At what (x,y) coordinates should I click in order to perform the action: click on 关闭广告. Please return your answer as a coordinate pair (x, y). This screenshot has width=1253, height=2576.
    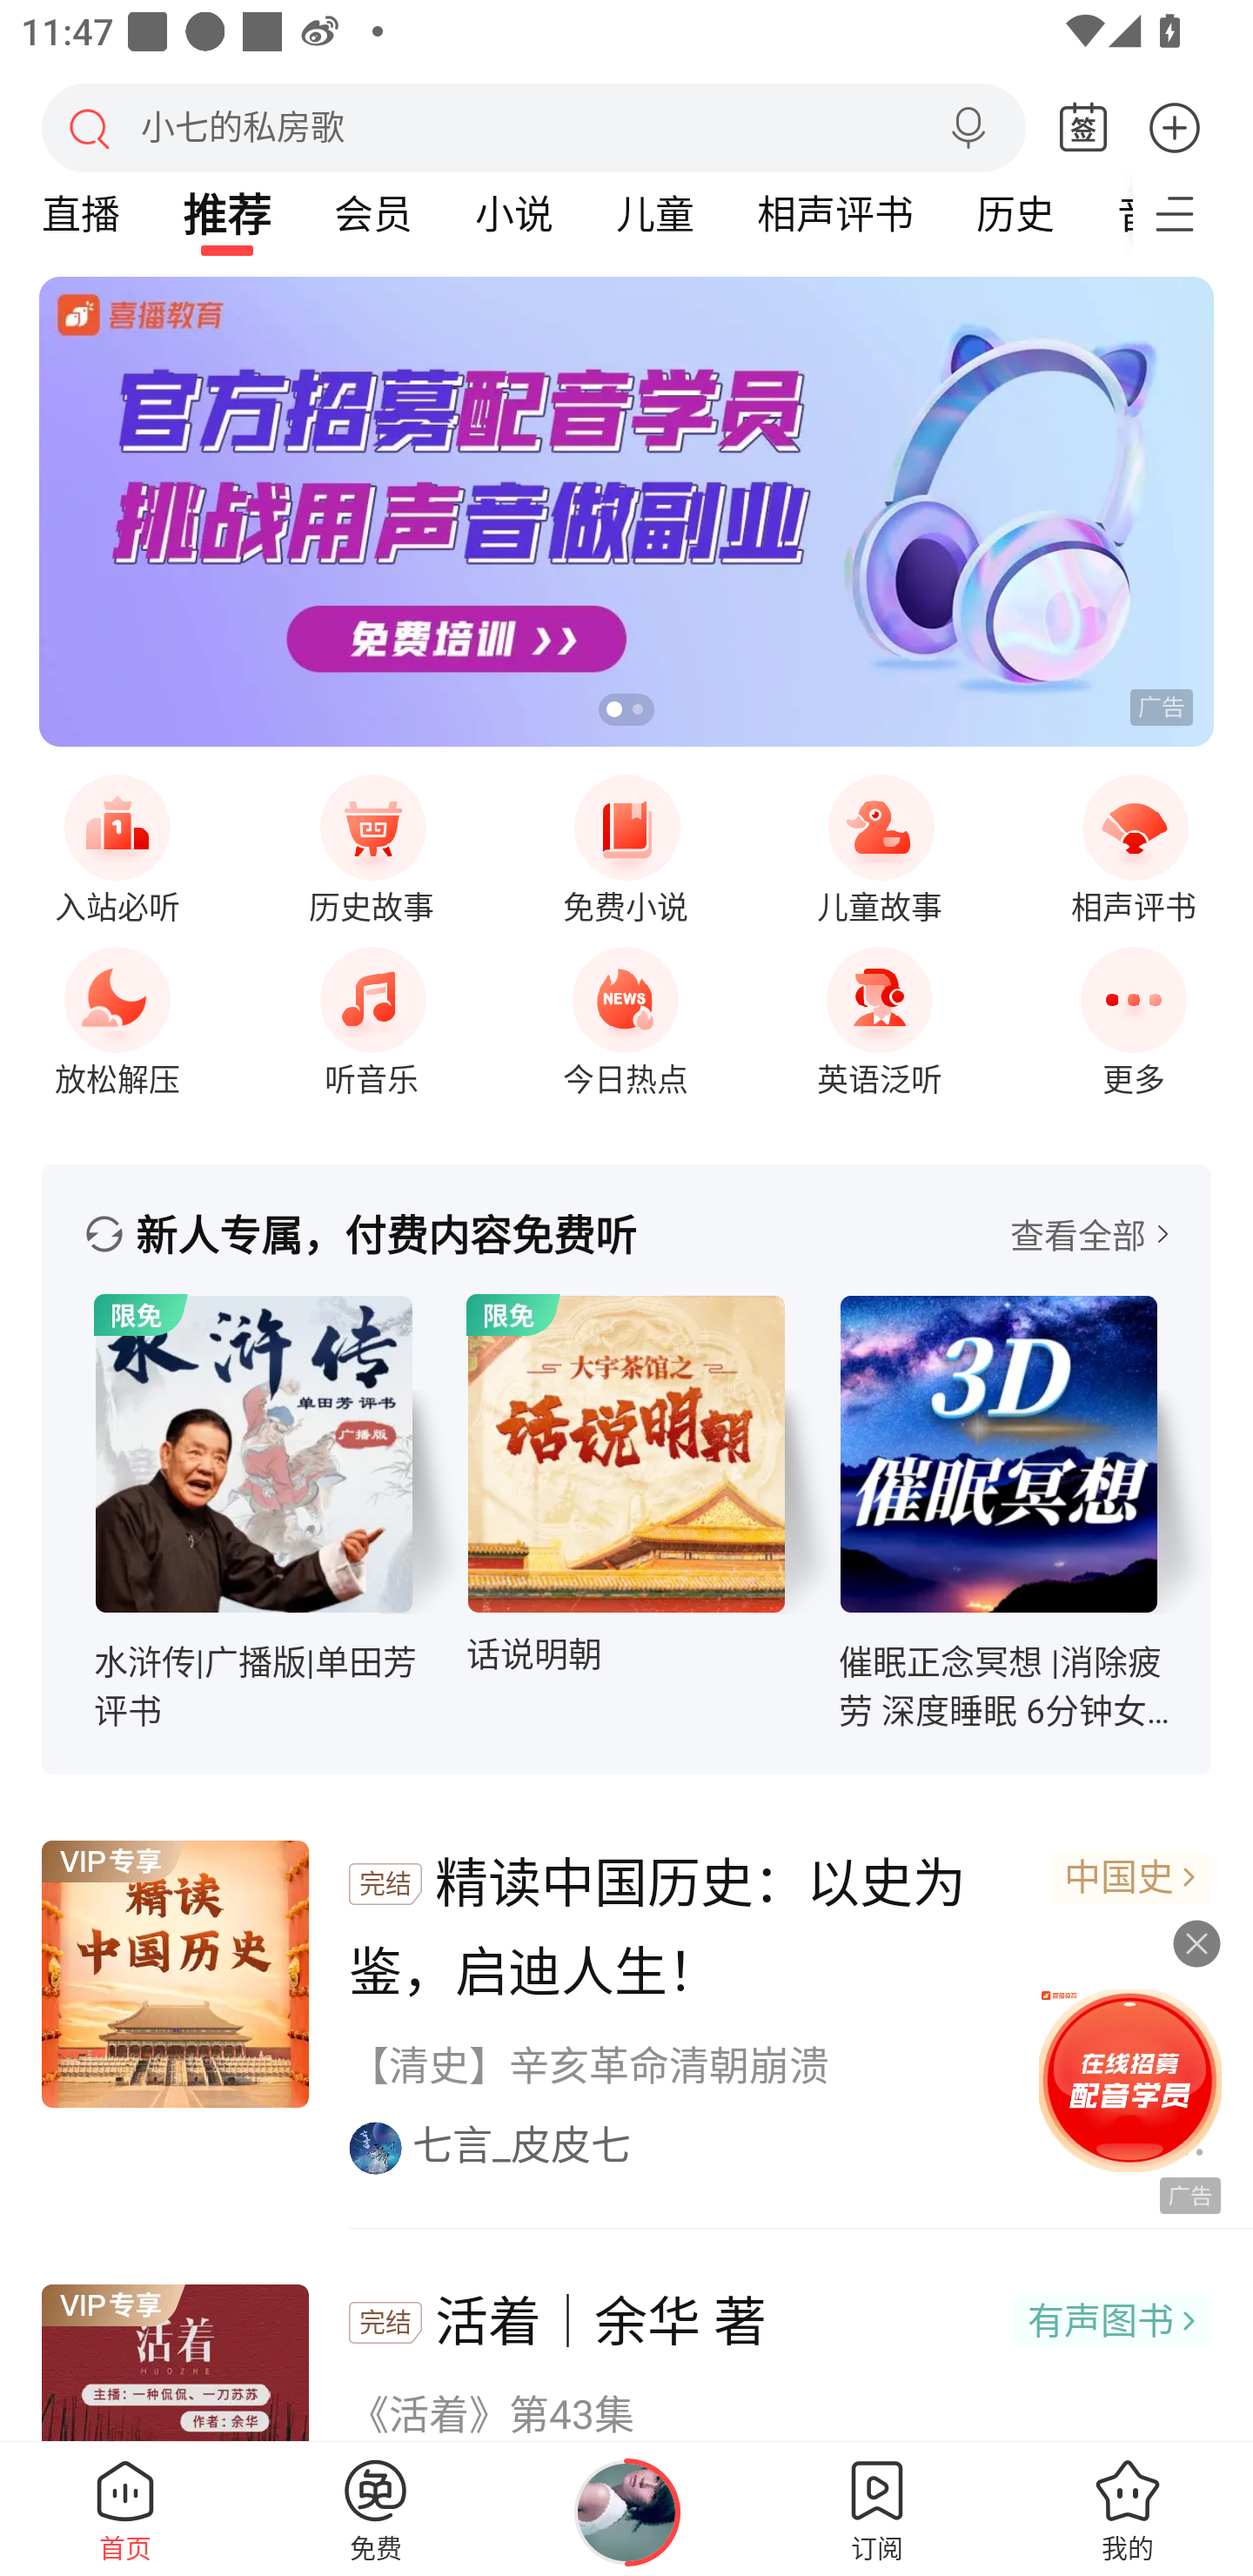
    Looking at the image, I should click on (1181, 1943).